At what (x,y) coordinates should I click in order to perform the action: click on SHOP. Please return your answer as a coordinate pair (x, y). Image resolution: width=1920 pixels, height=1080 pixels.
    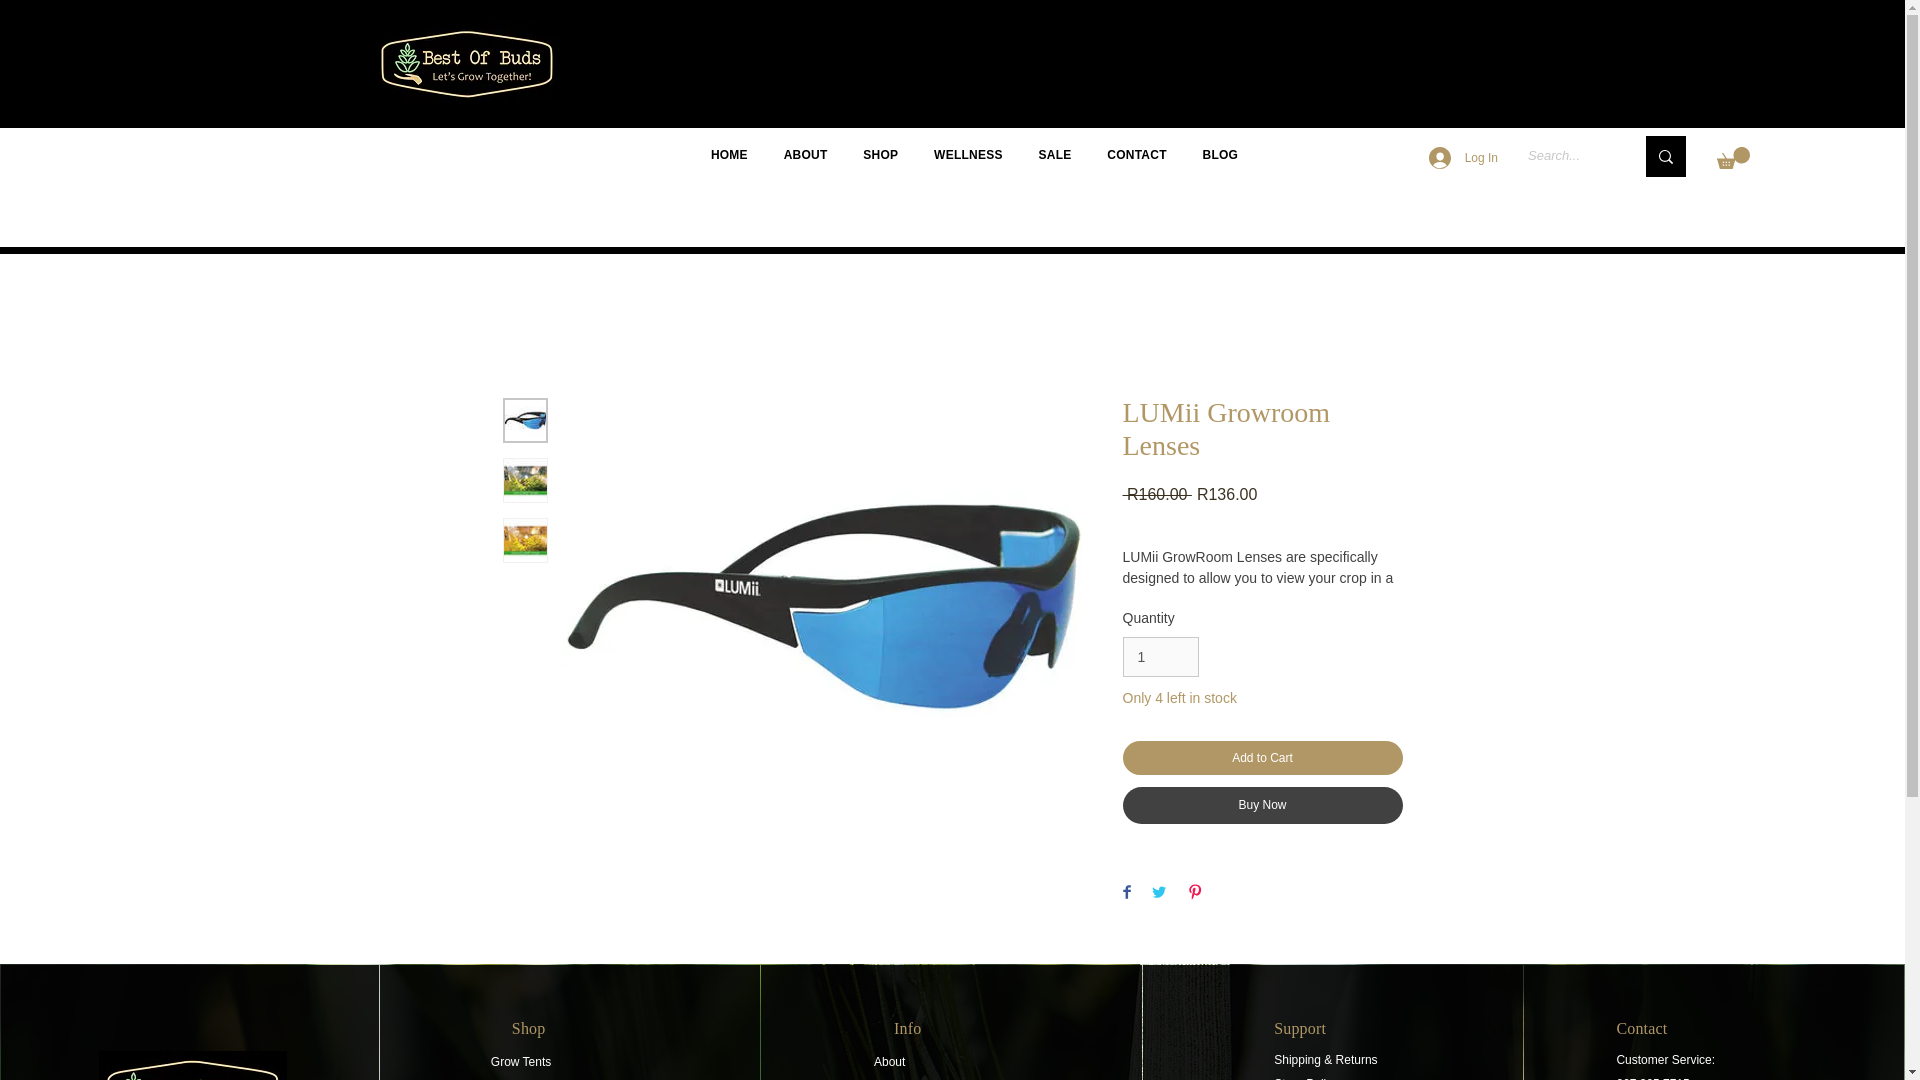
    Looking at the image, I should click on (880, 154).